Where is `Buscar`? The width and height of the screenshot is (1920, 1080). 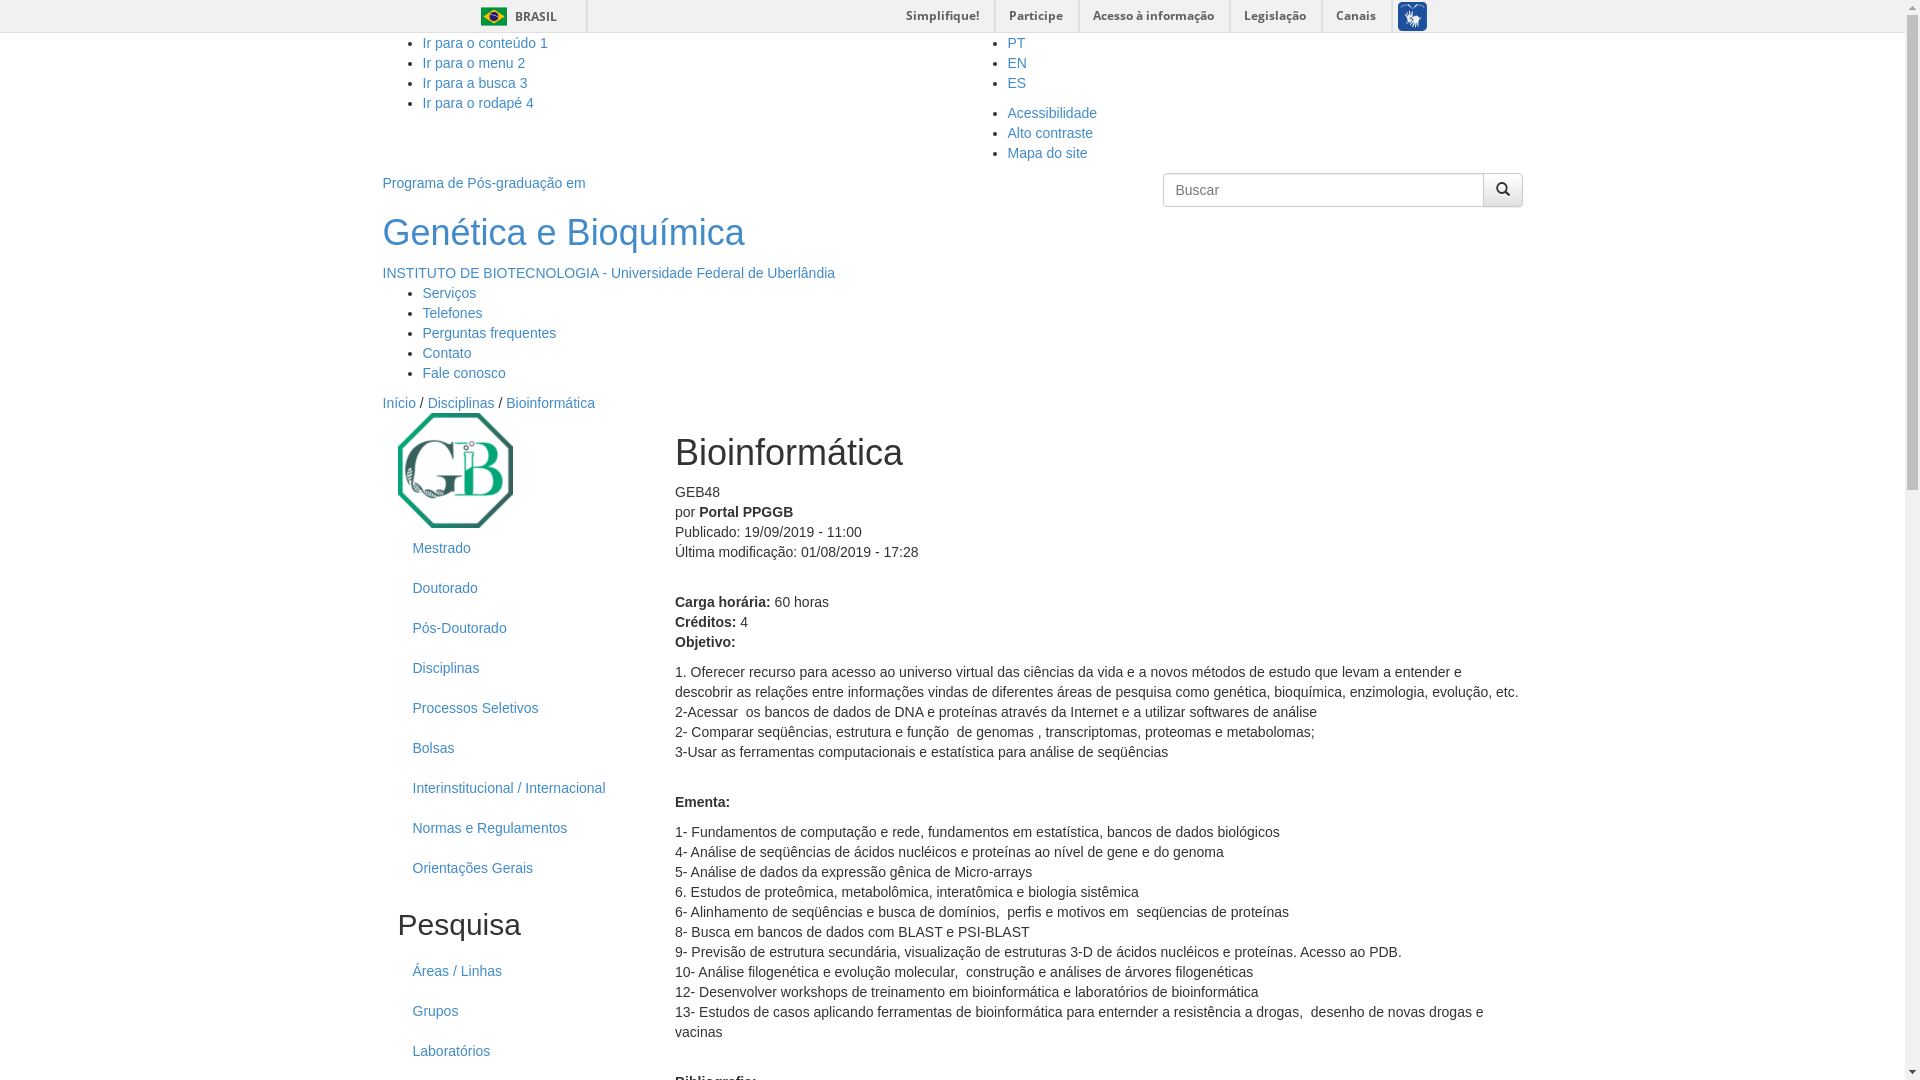 Buscar is located at coordinates (1197, 214).